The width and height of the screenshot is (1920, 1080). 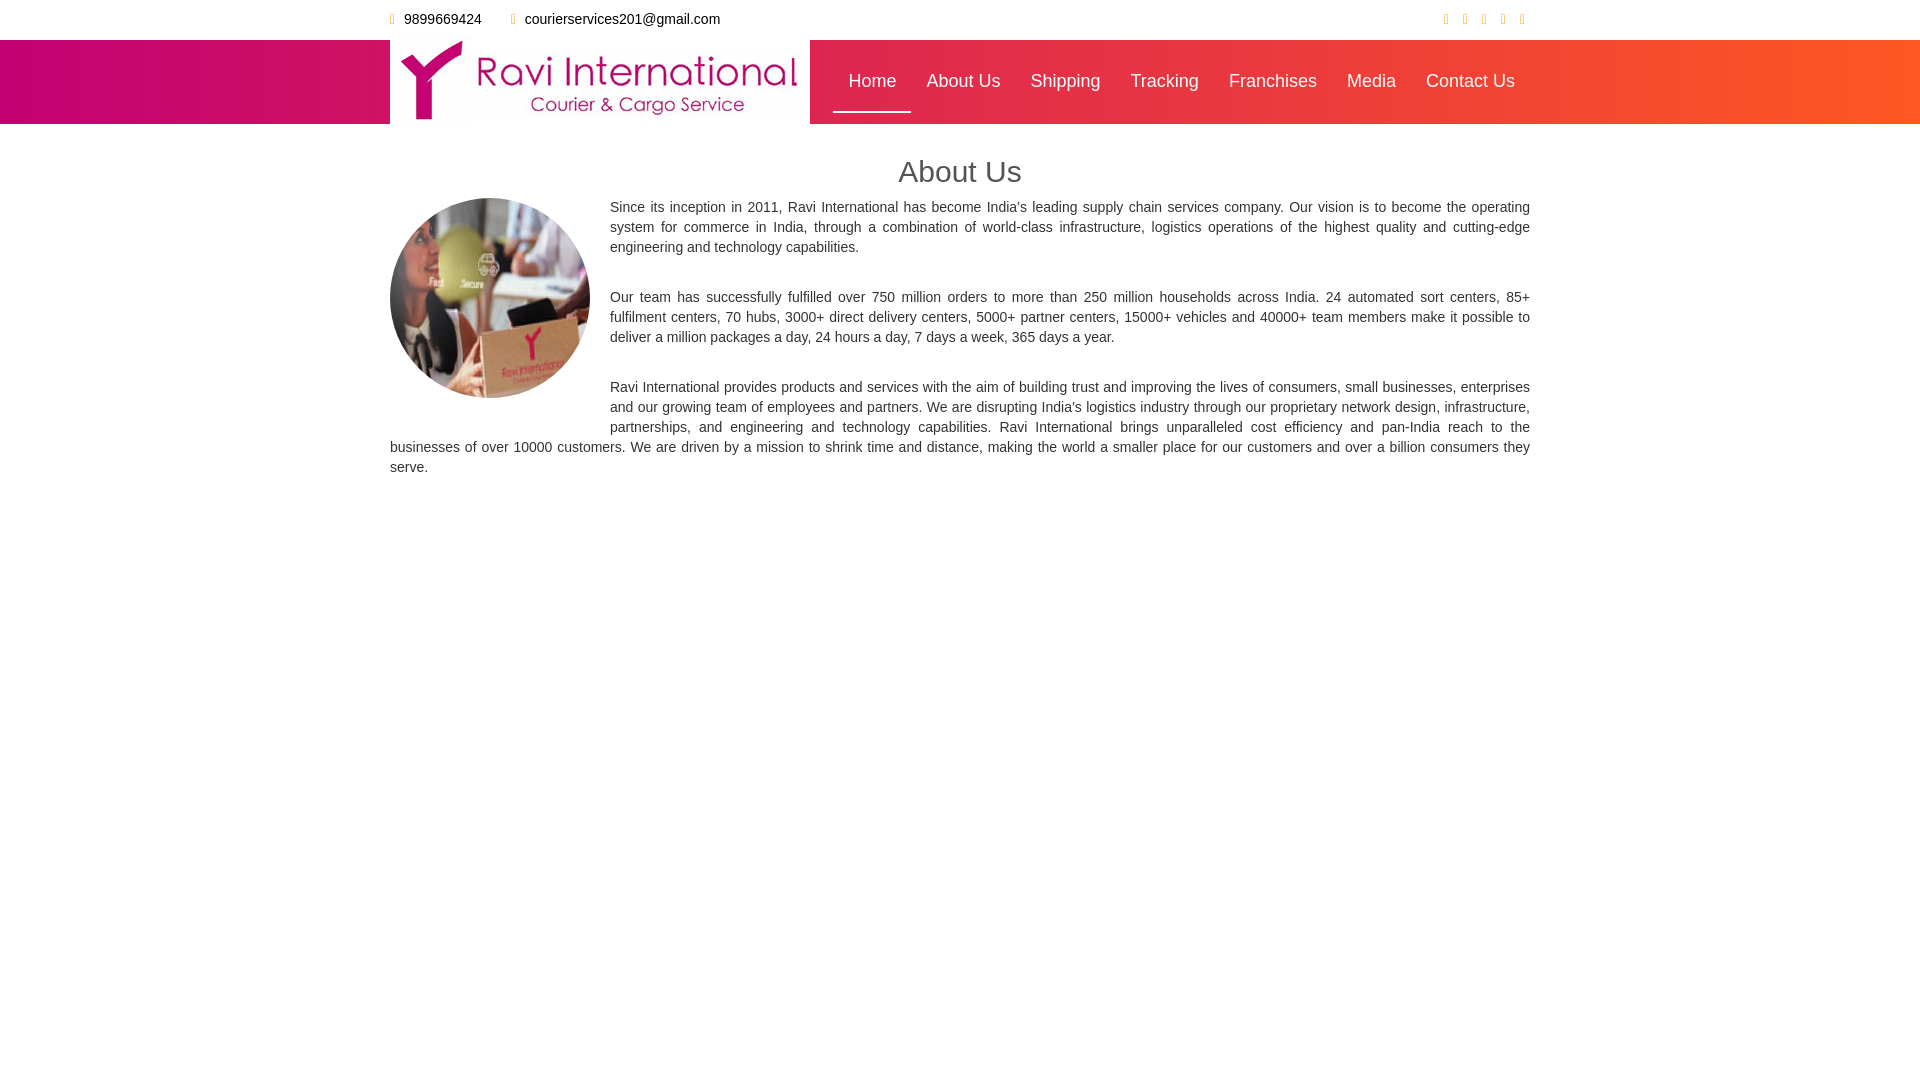 What do you see at coordinates (1065, 82) in the screenshot?
I see `Shipping` at bounding box center [1065, 82].